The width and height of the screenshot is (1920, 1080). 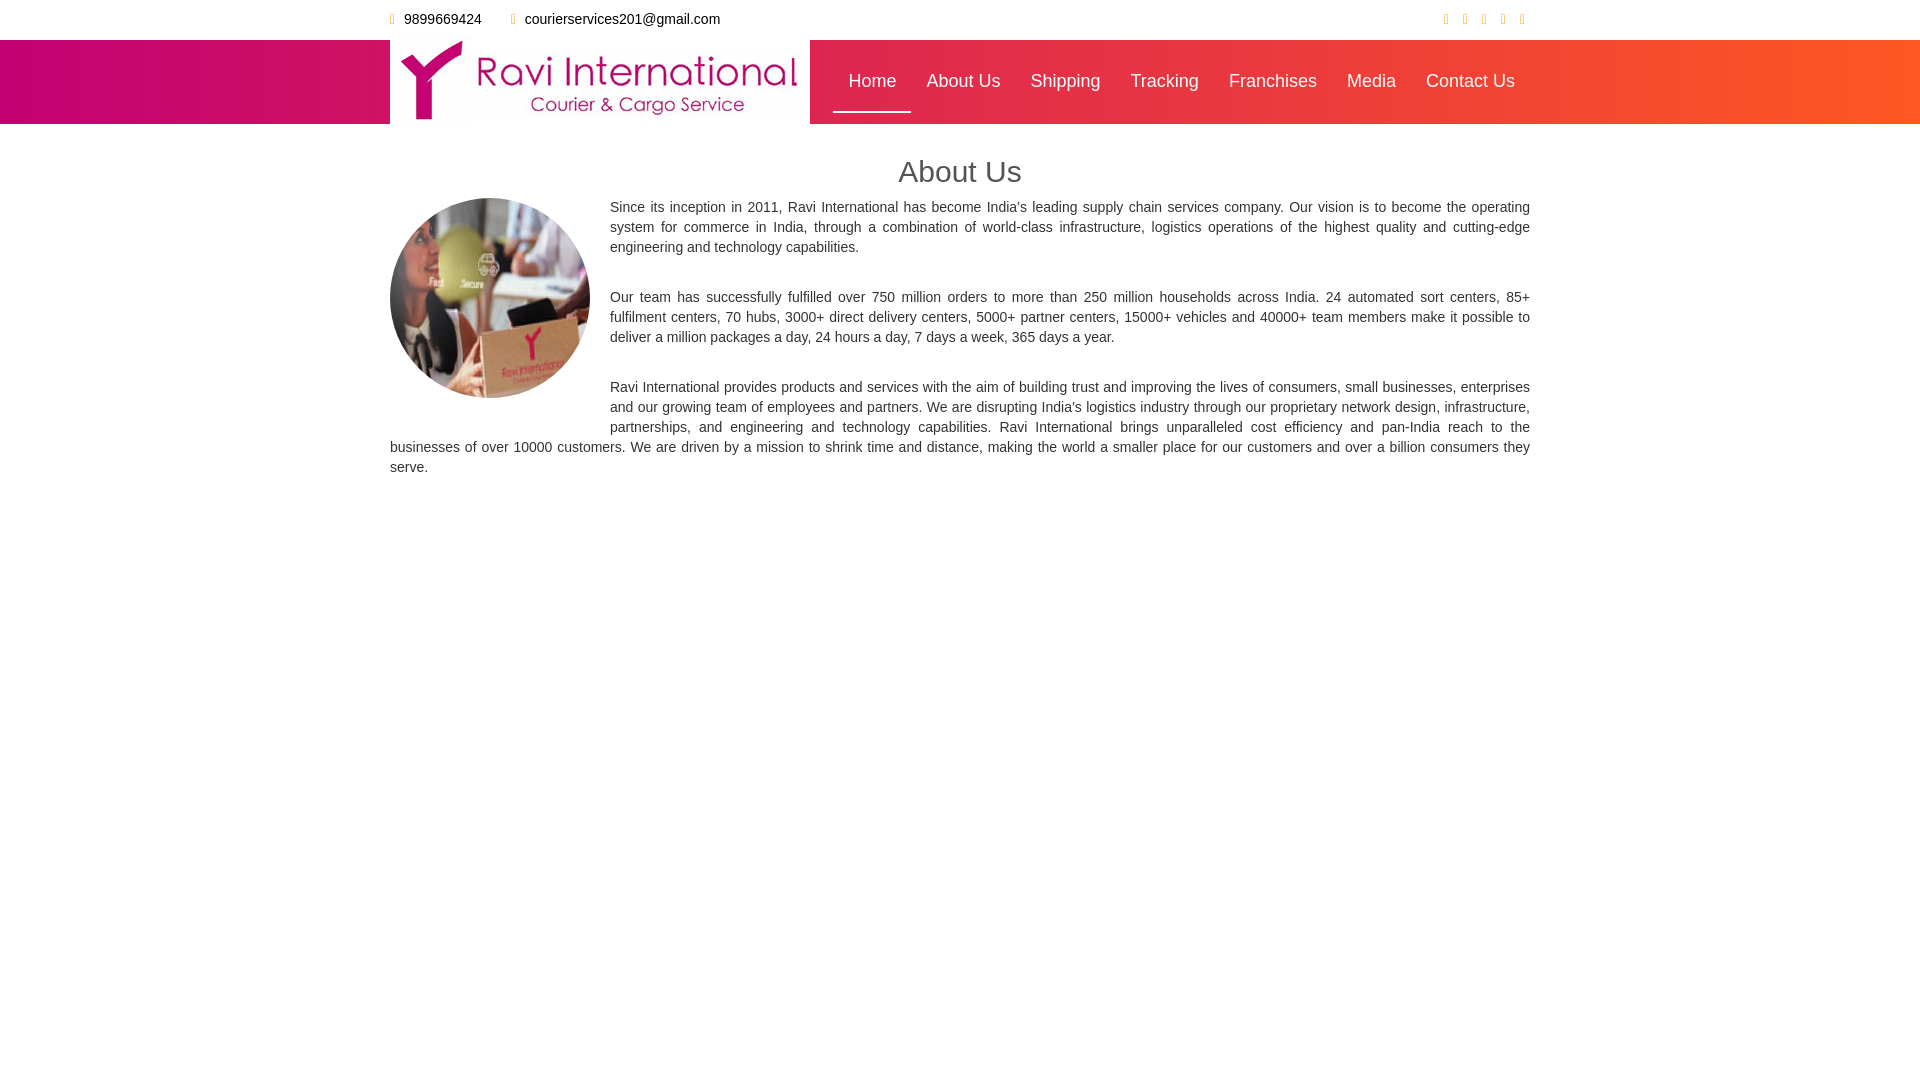 What do you see at coordinates (1065, 82) in the screenshot?
I see `Shipping` at bounding box center [1065, 82].